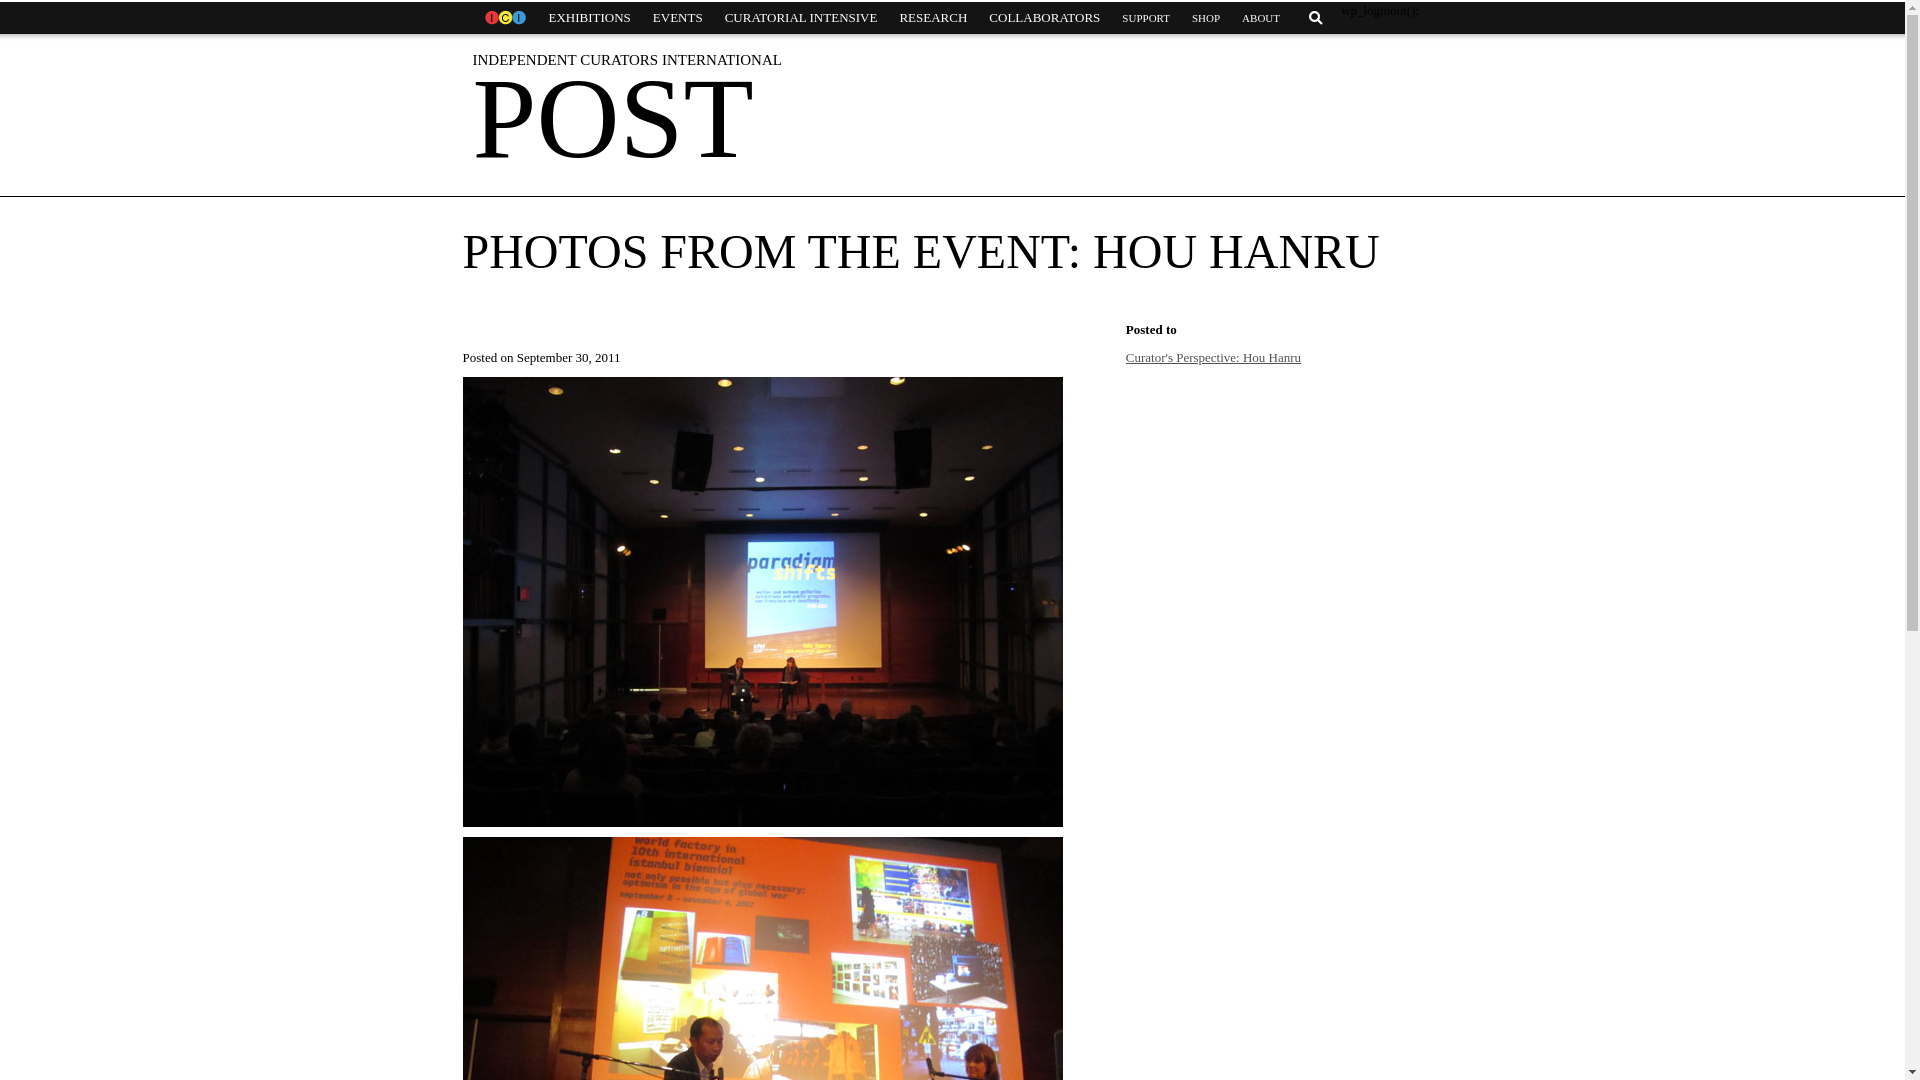 The width and height of the screenshot is (1920, 1080). Describe the element at coordinates (932, 18) in the screenshot. I see `RESEARCH` at that location.